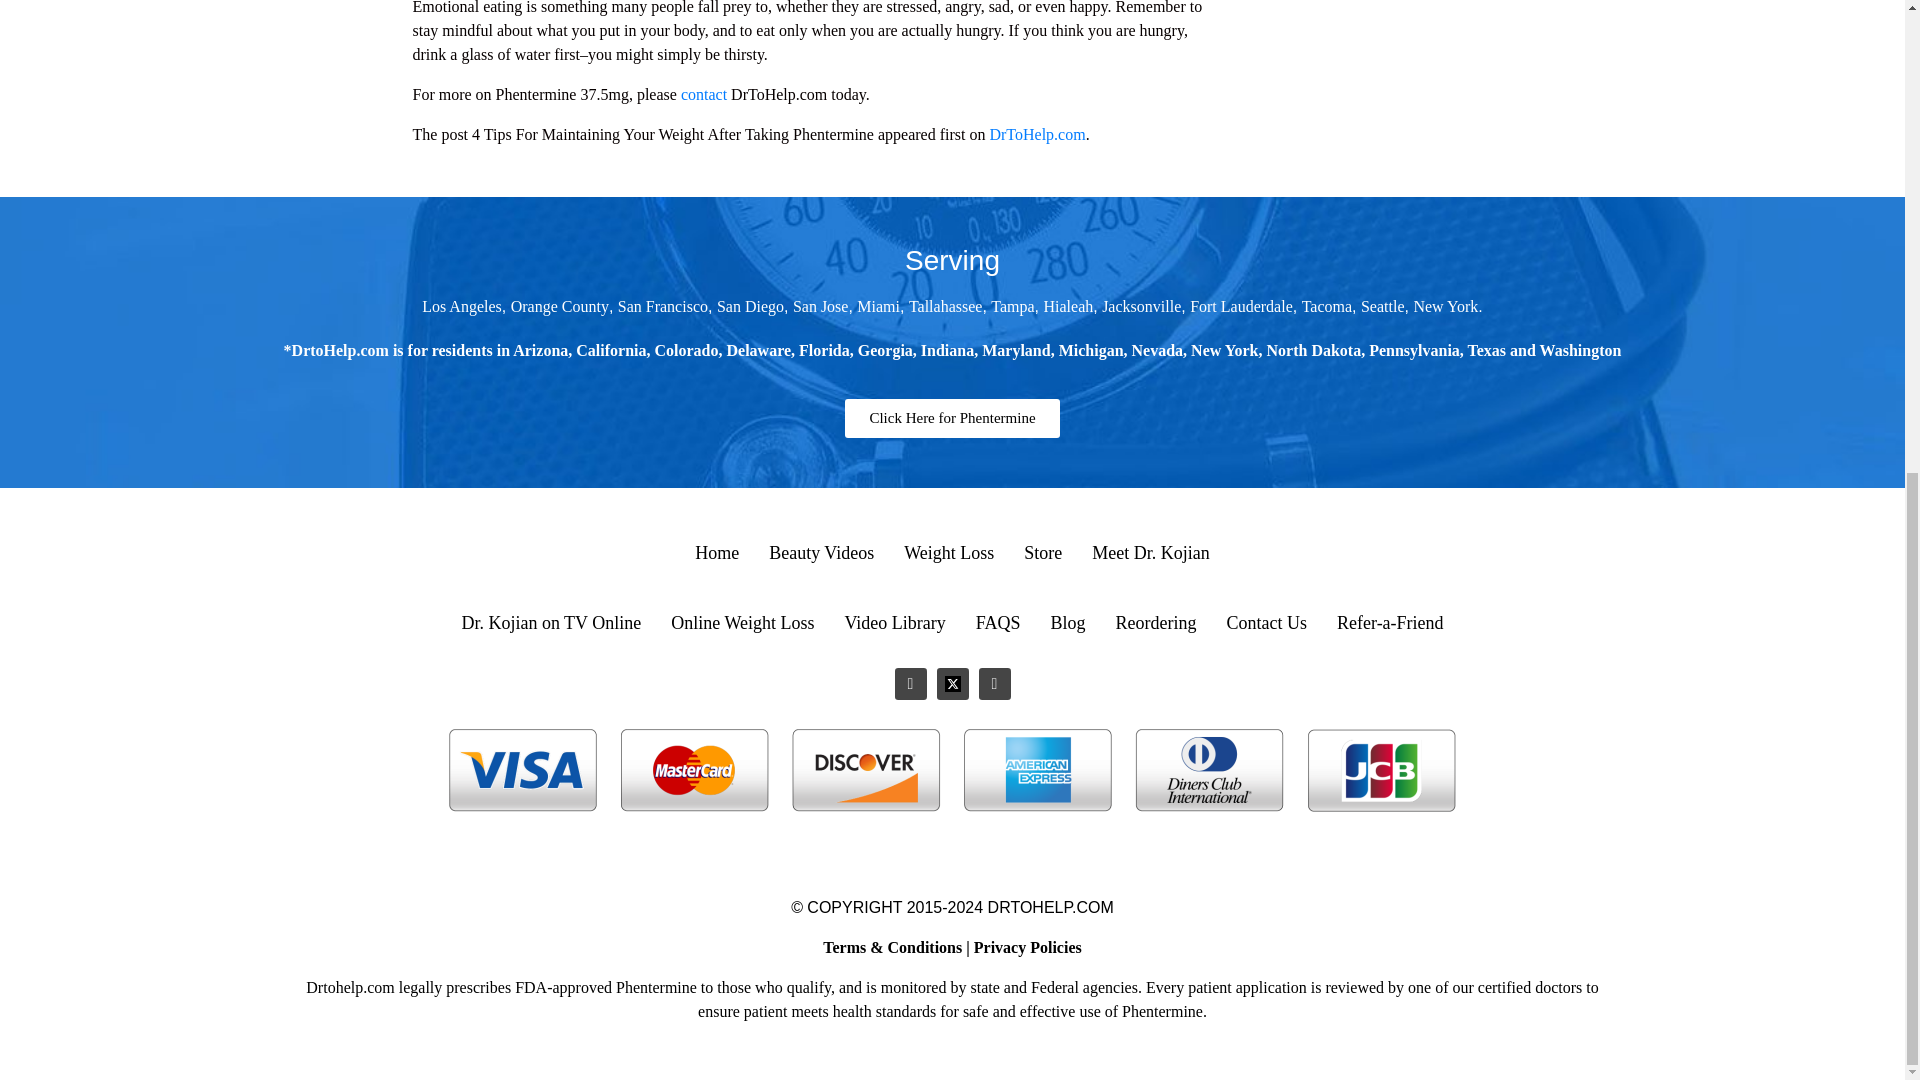 The image size is (1920, 1080). I want to click on Phentermine Weight Loss in Los Angeles, so click(462, 306).